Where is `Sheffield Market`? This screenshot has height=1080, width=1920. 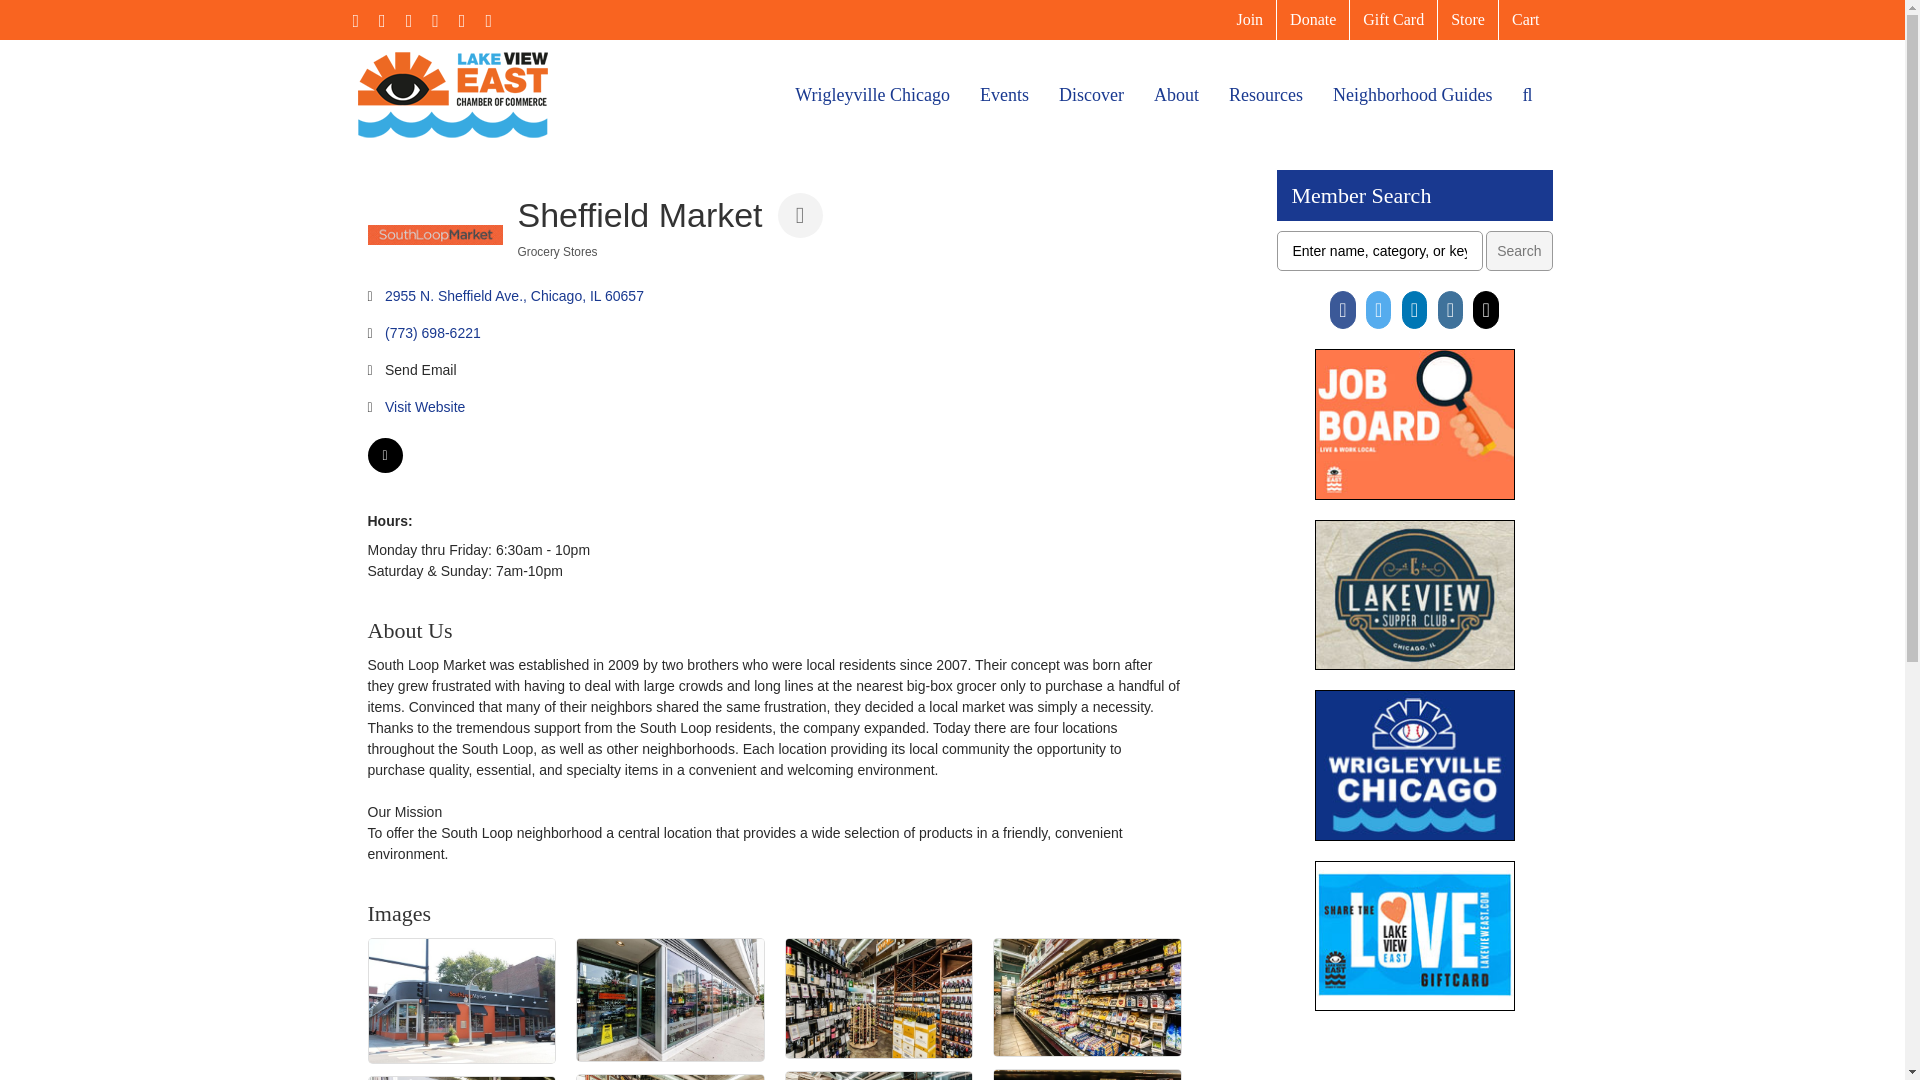
Sheffield Market is located at coordinates (436, 234).